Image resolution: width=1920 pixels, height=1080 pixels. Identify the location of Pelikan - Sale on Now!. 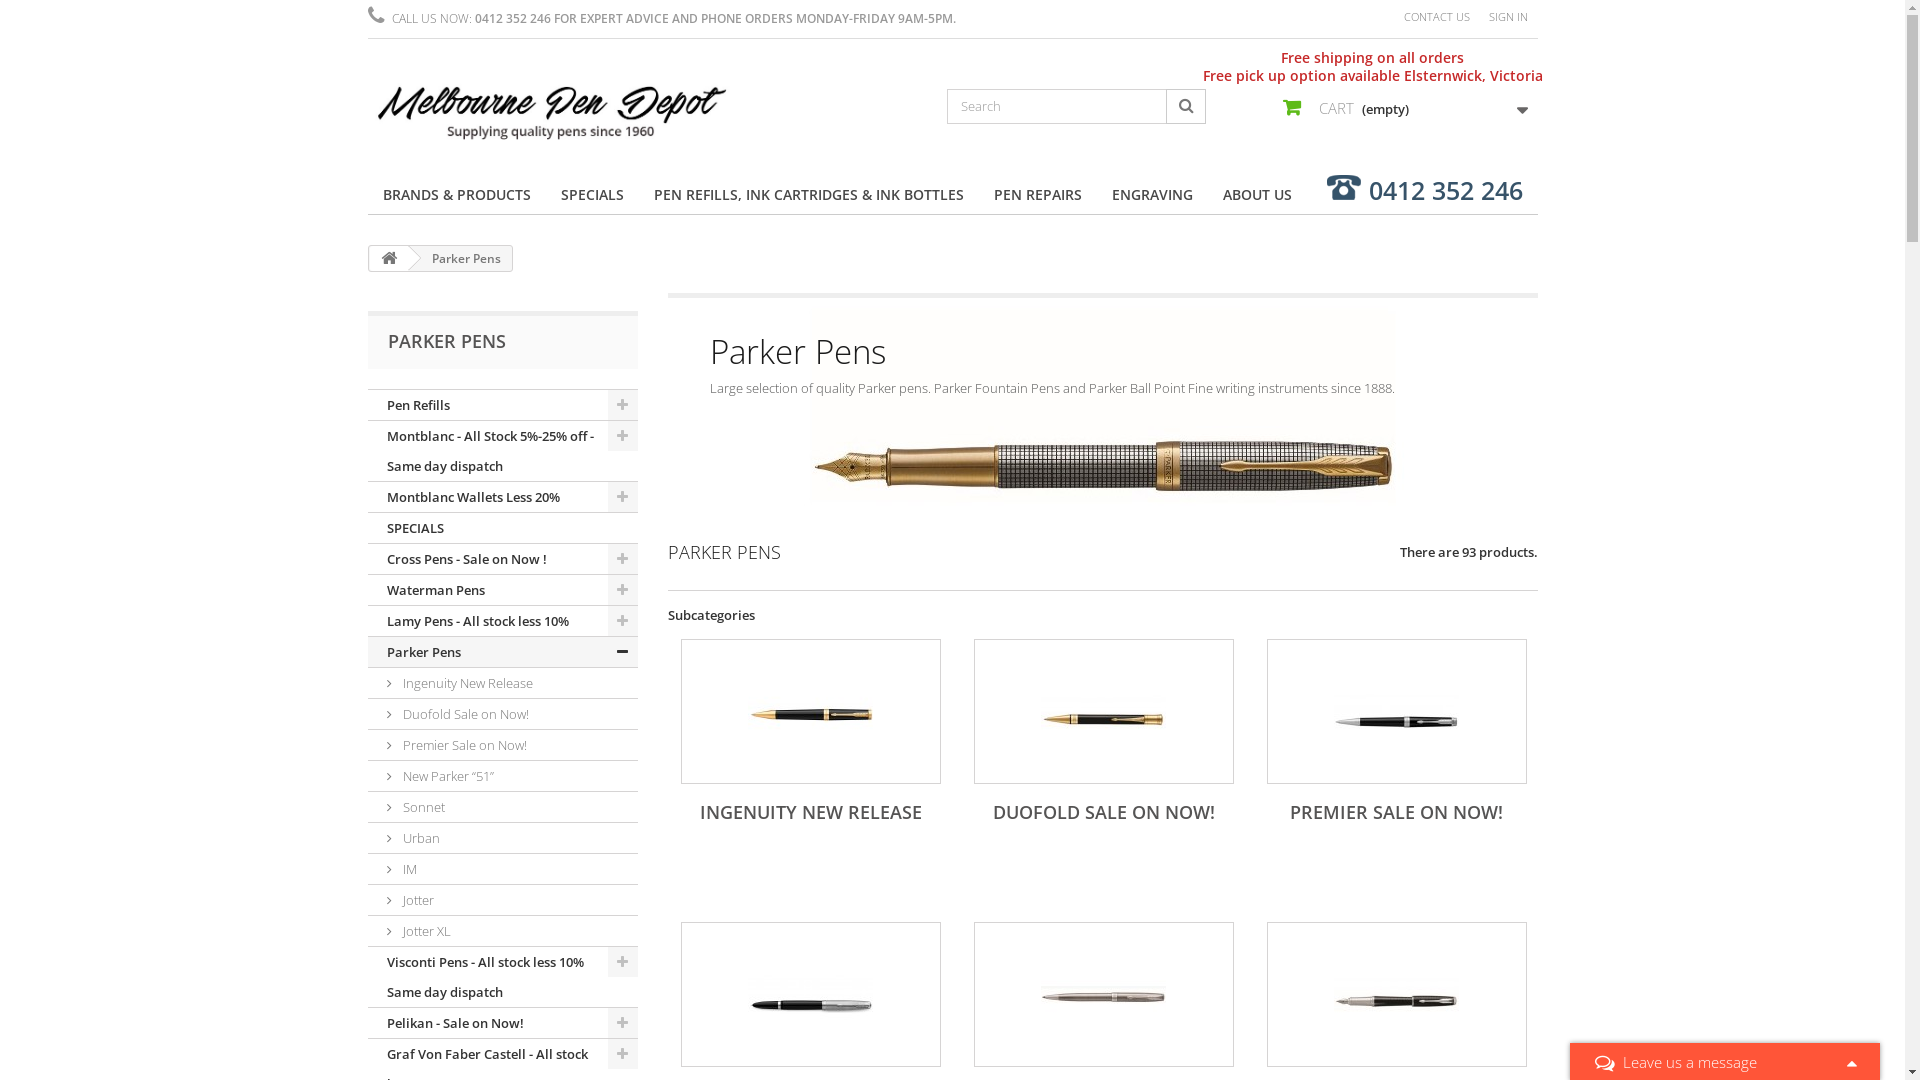
(503, 1024).